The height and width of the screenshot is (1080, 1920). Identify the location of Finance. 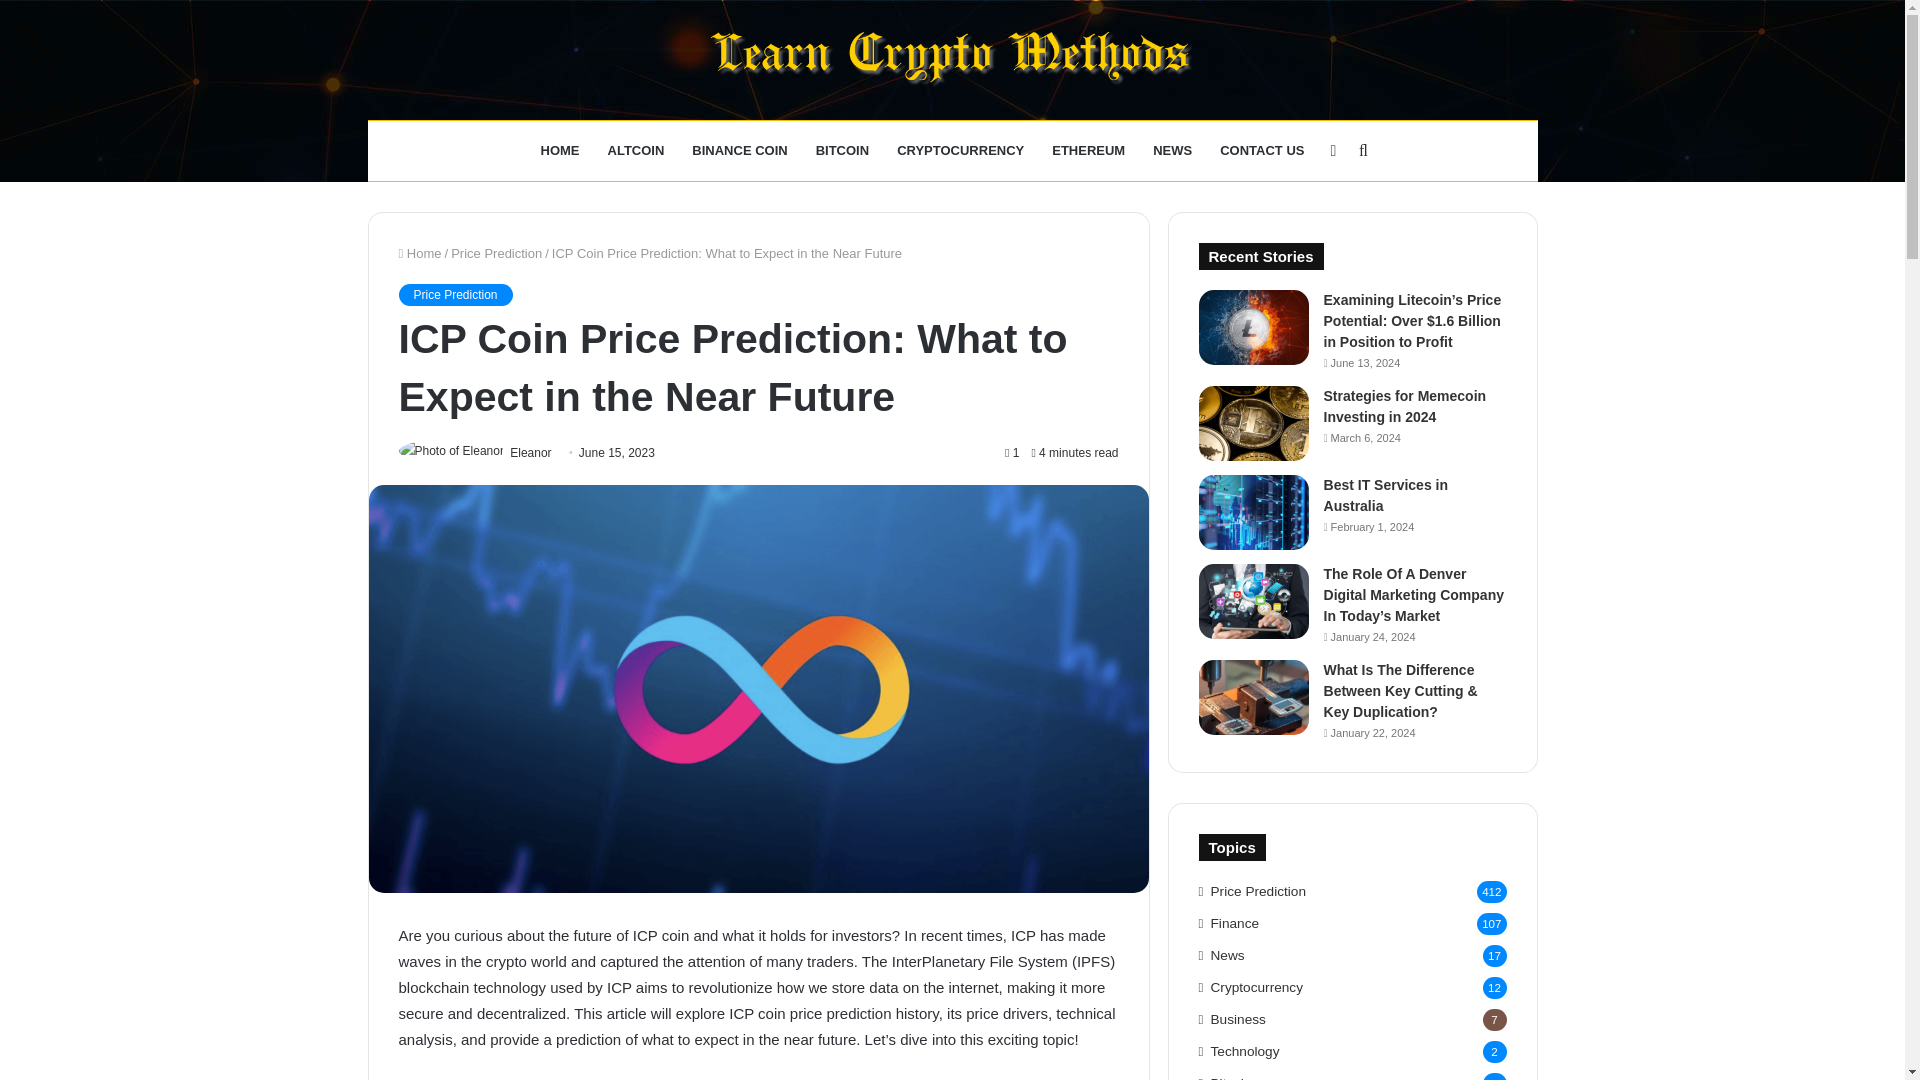
(1235, 923).